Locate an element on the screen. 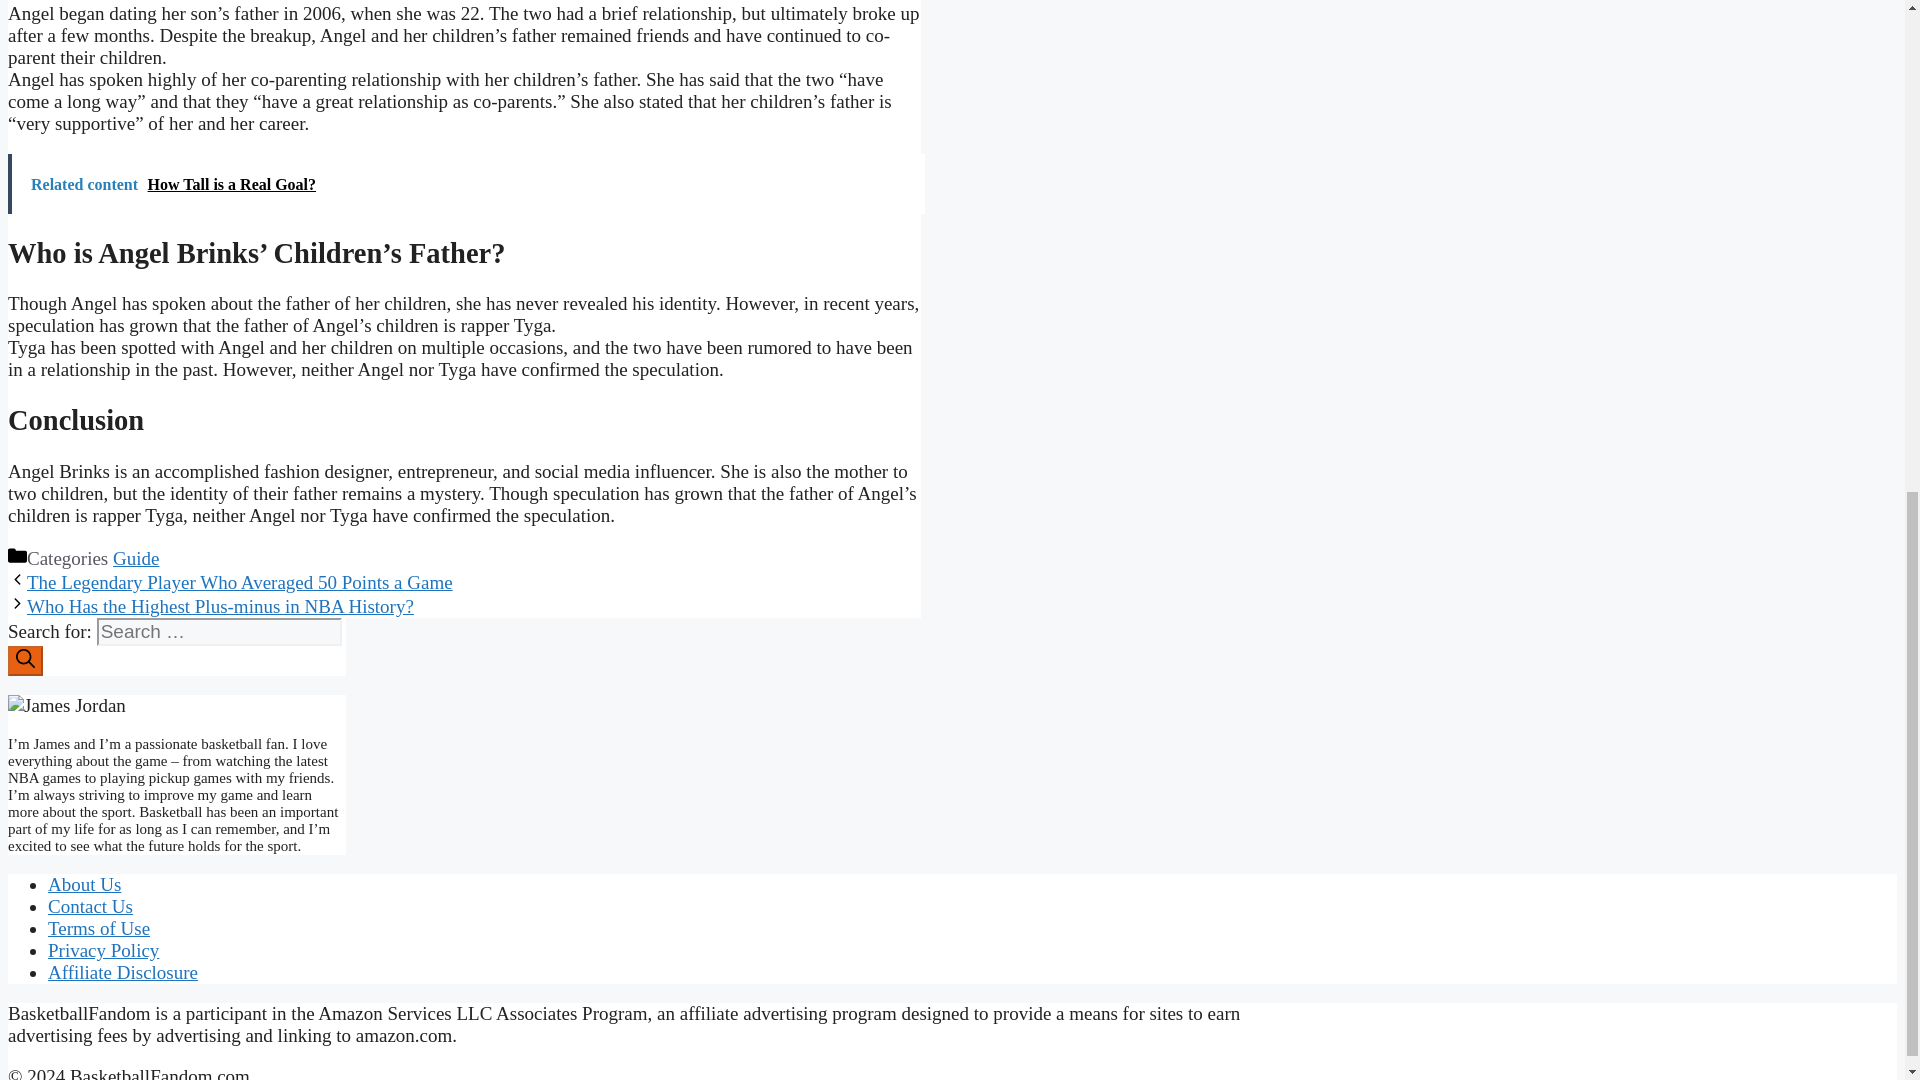 This screenshot has width=1920, height=1080. Search for: is located at coordinates (219, 631).